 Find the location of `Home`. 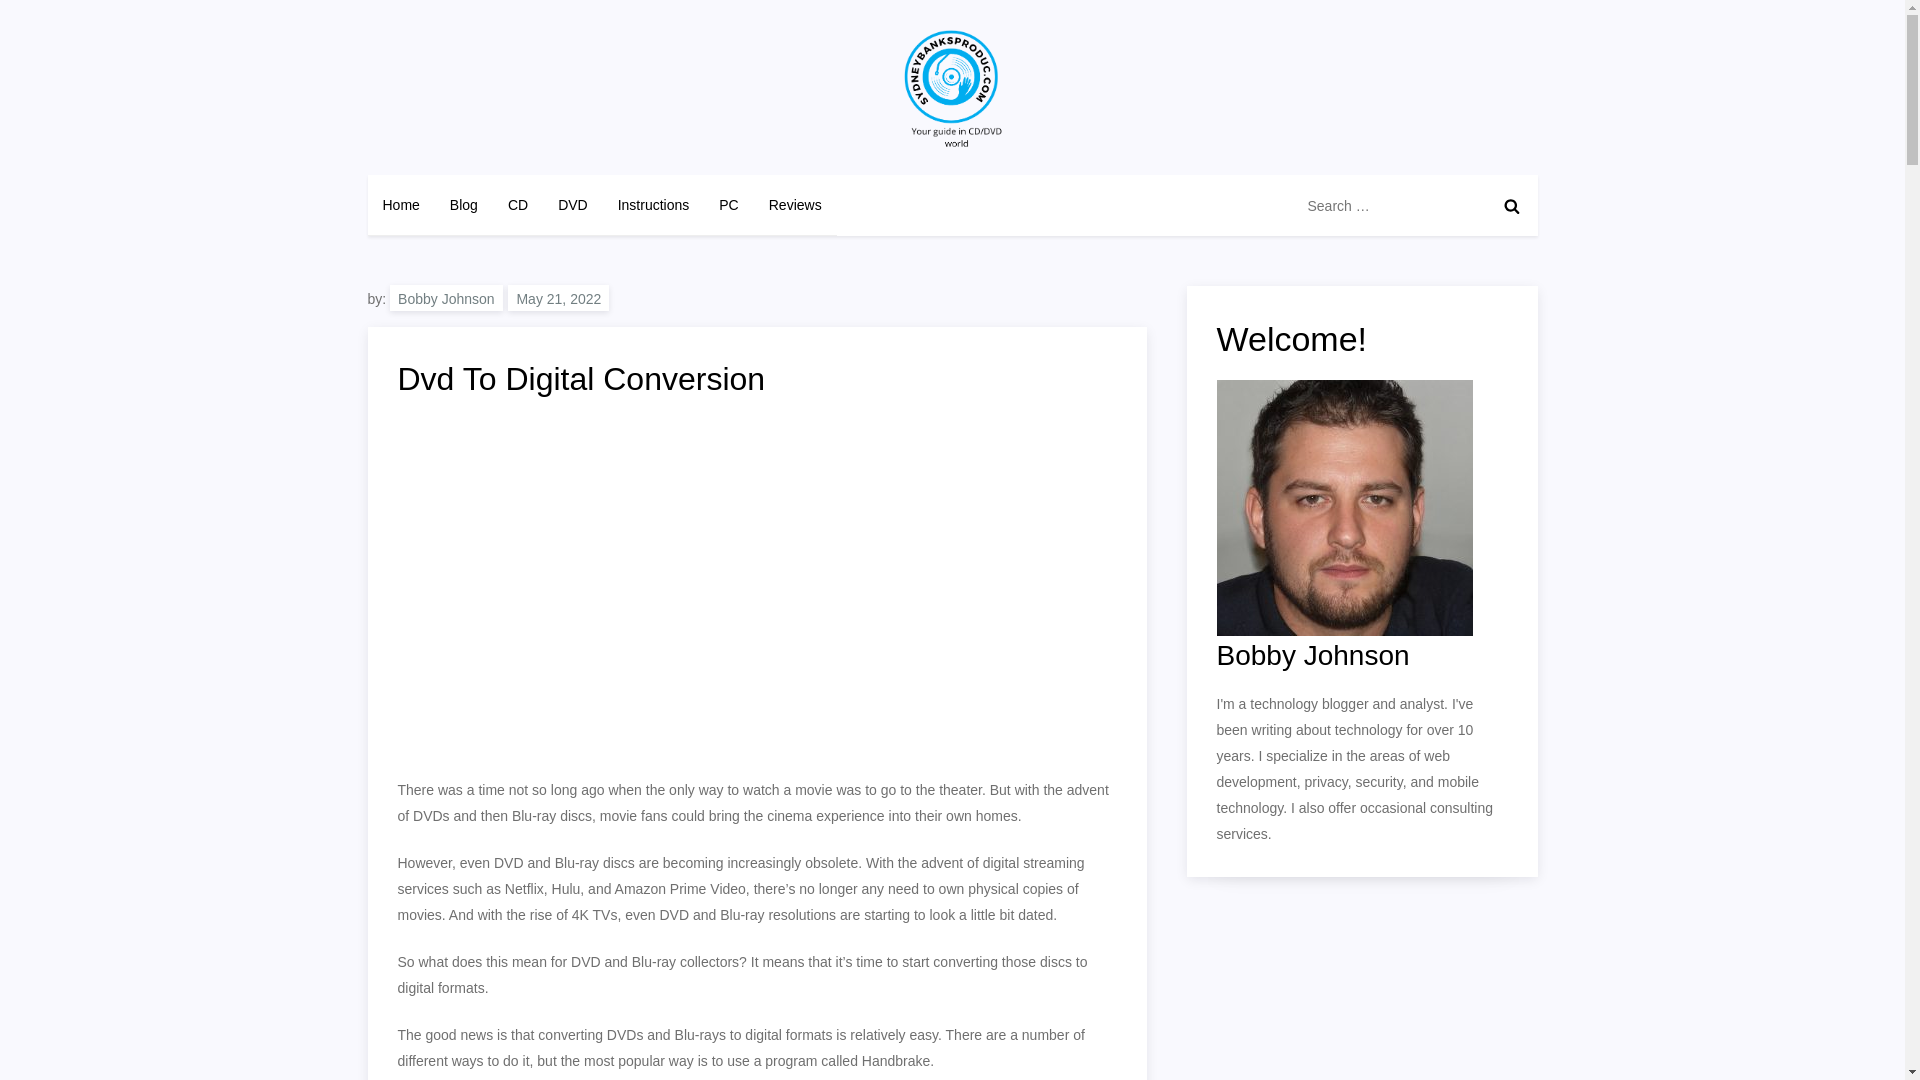

Home is located at coordinates (402, 204).